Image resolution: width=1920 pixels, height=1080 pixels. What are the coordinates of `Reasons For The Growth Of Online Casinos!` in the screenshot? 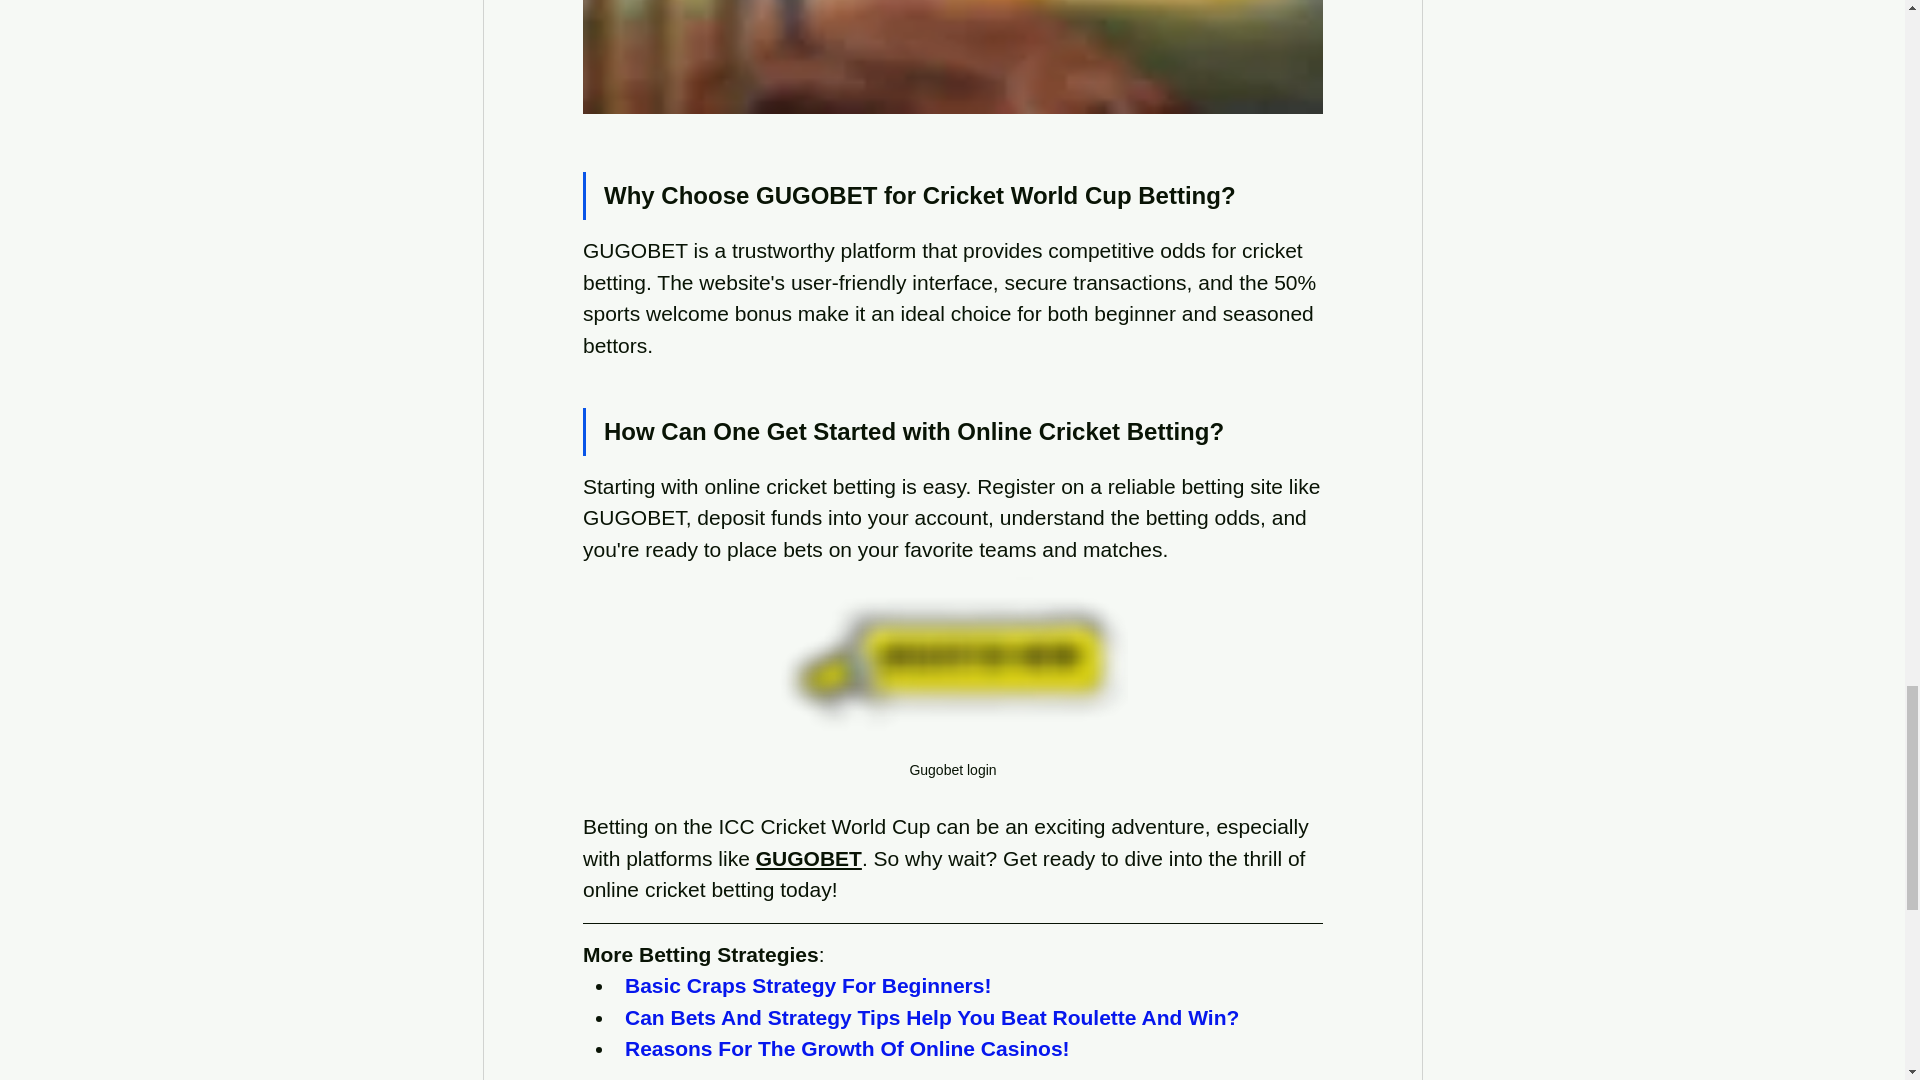 It's located at (846, 1048).